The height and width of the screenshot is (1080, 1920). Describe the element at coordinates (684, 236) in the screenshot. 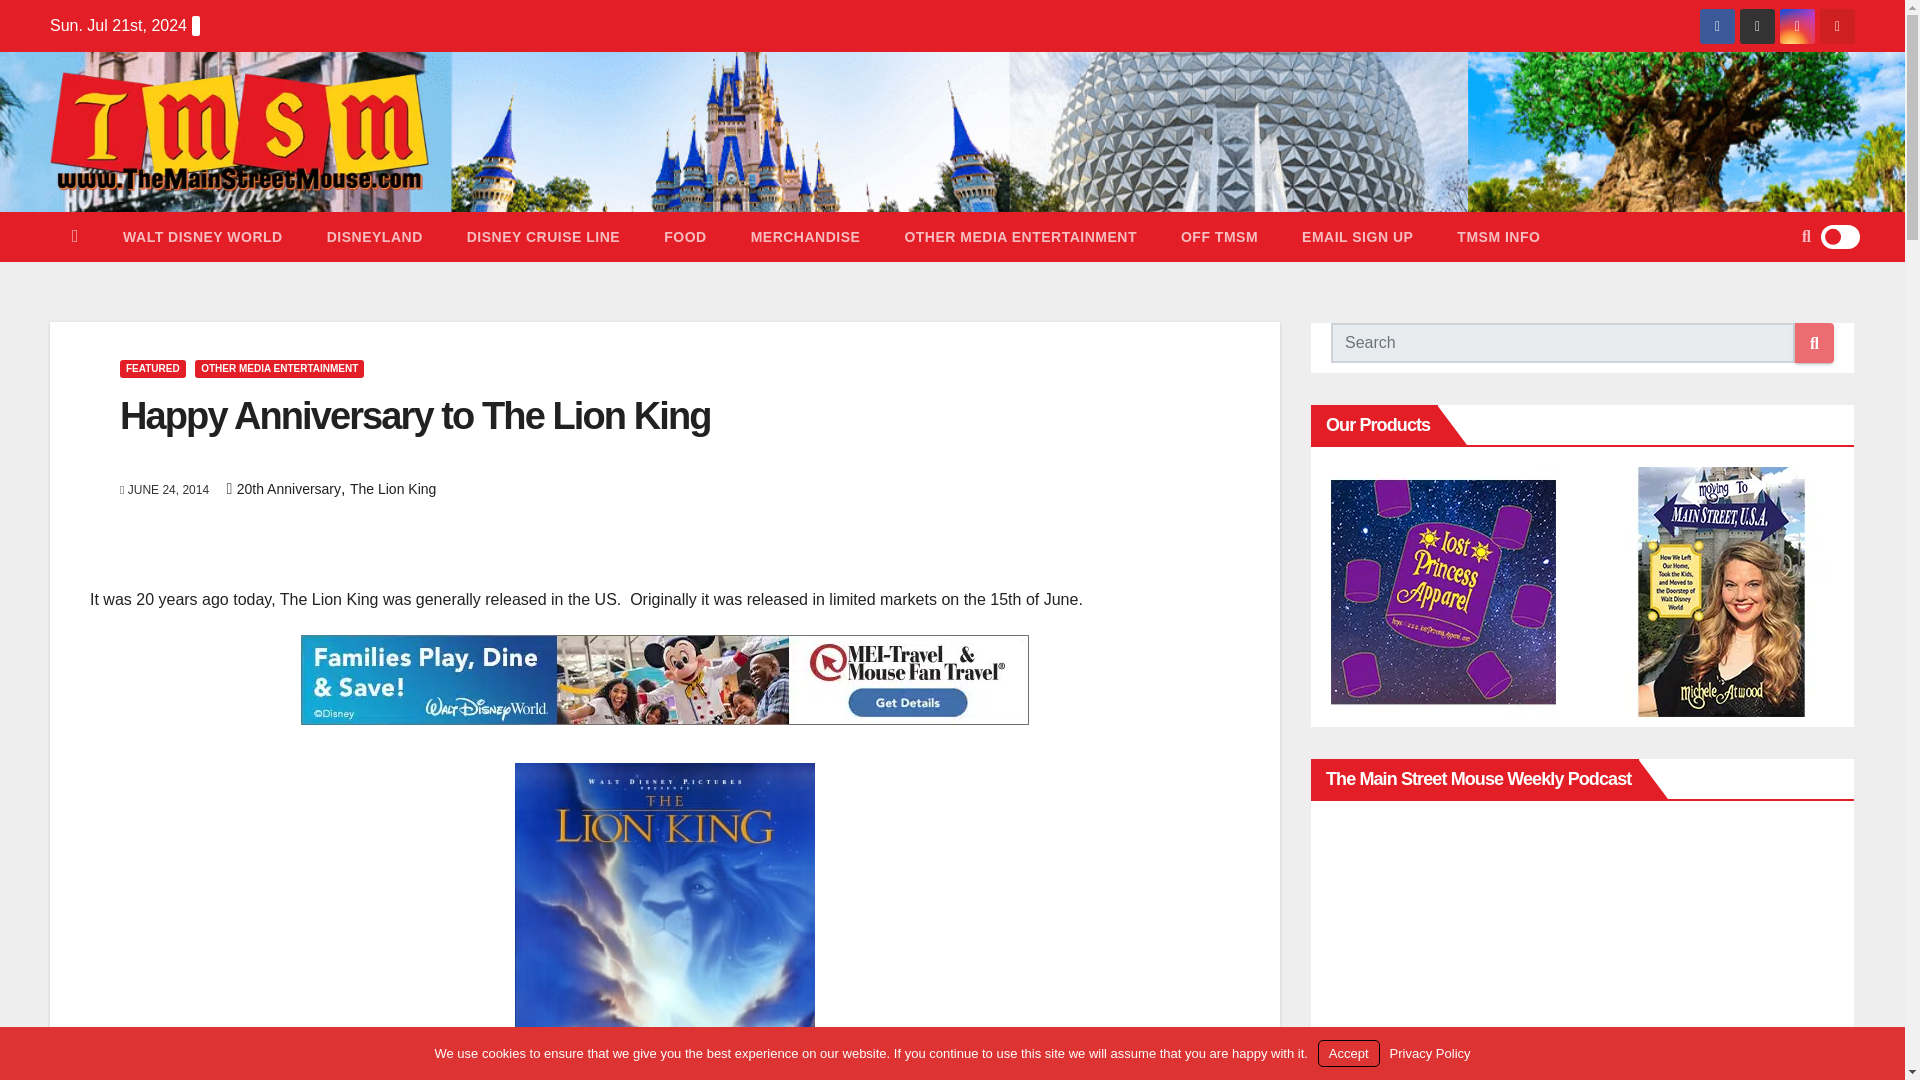

I see `FOOD` at that location.